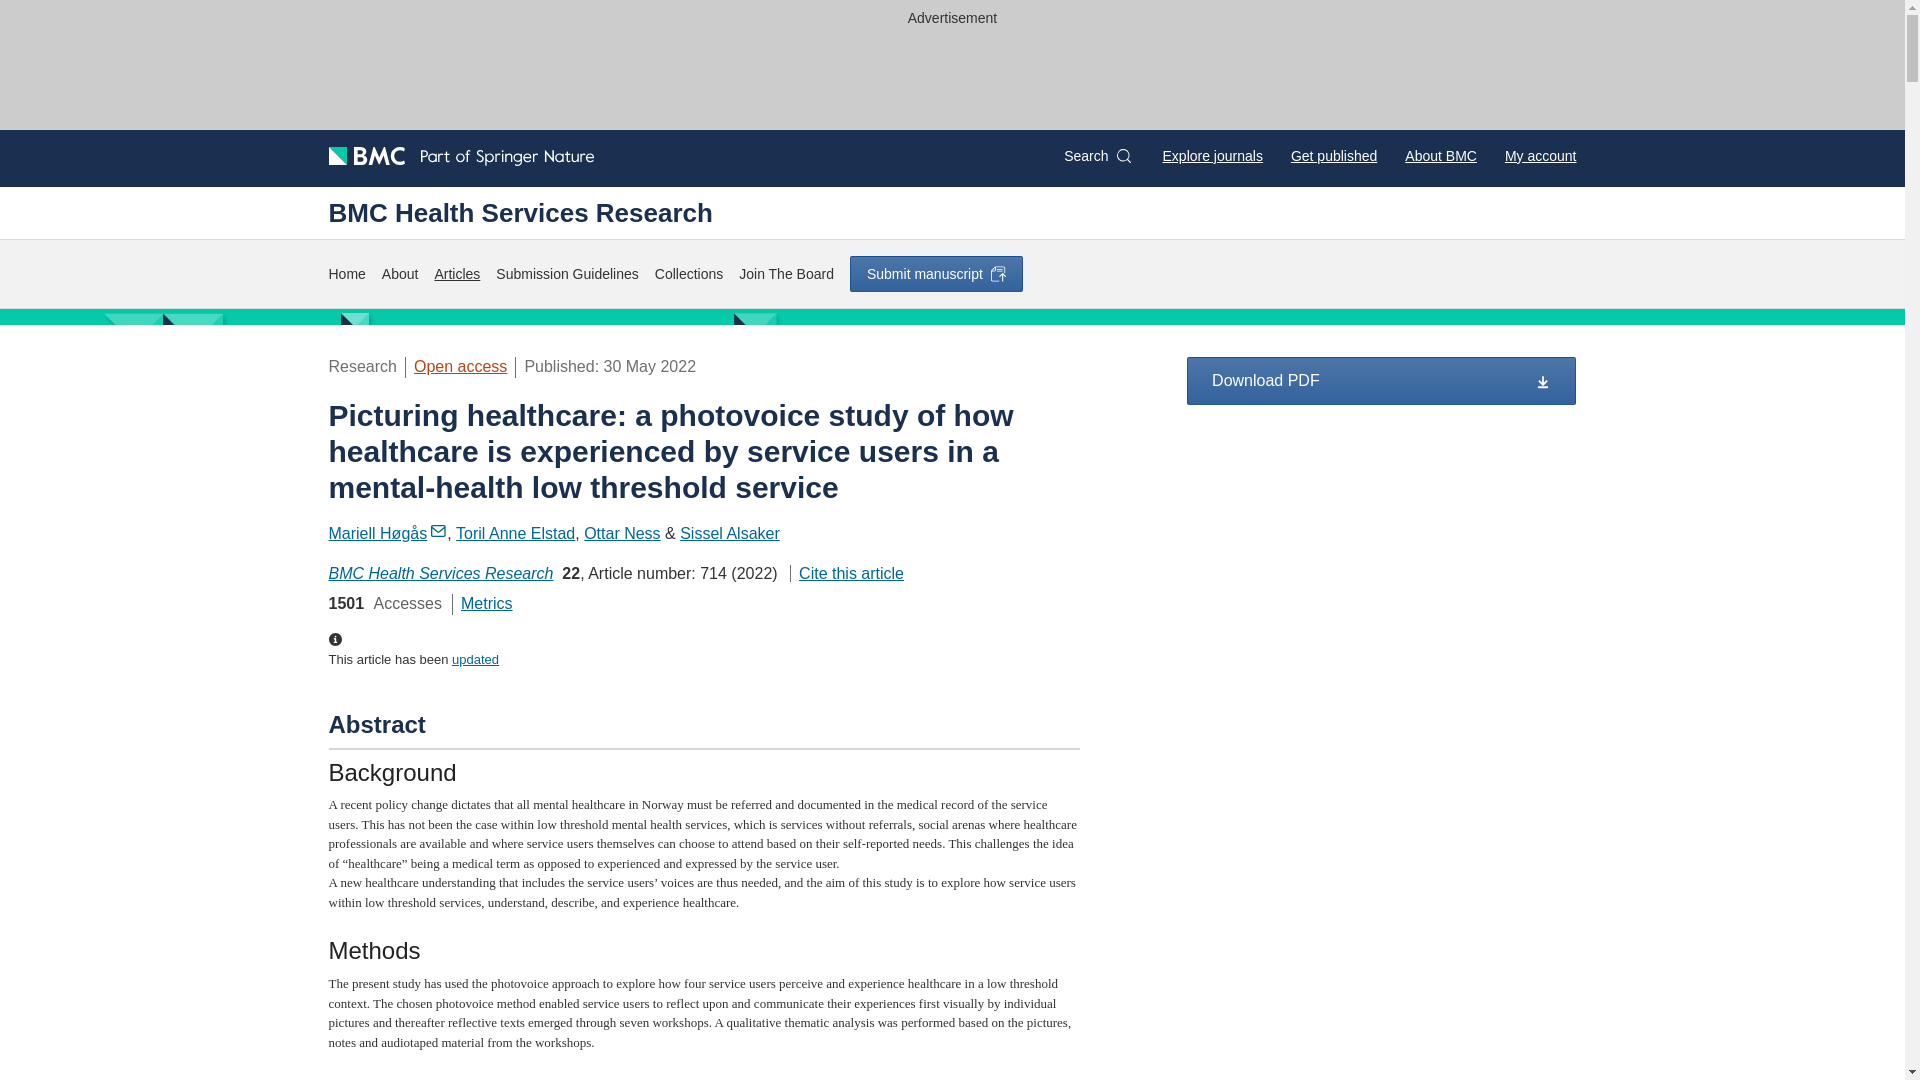 This screenshot has width=1920, height=1080. Describe the element at coordinates (400, 274) in the screenshot. I see `About` at that location.